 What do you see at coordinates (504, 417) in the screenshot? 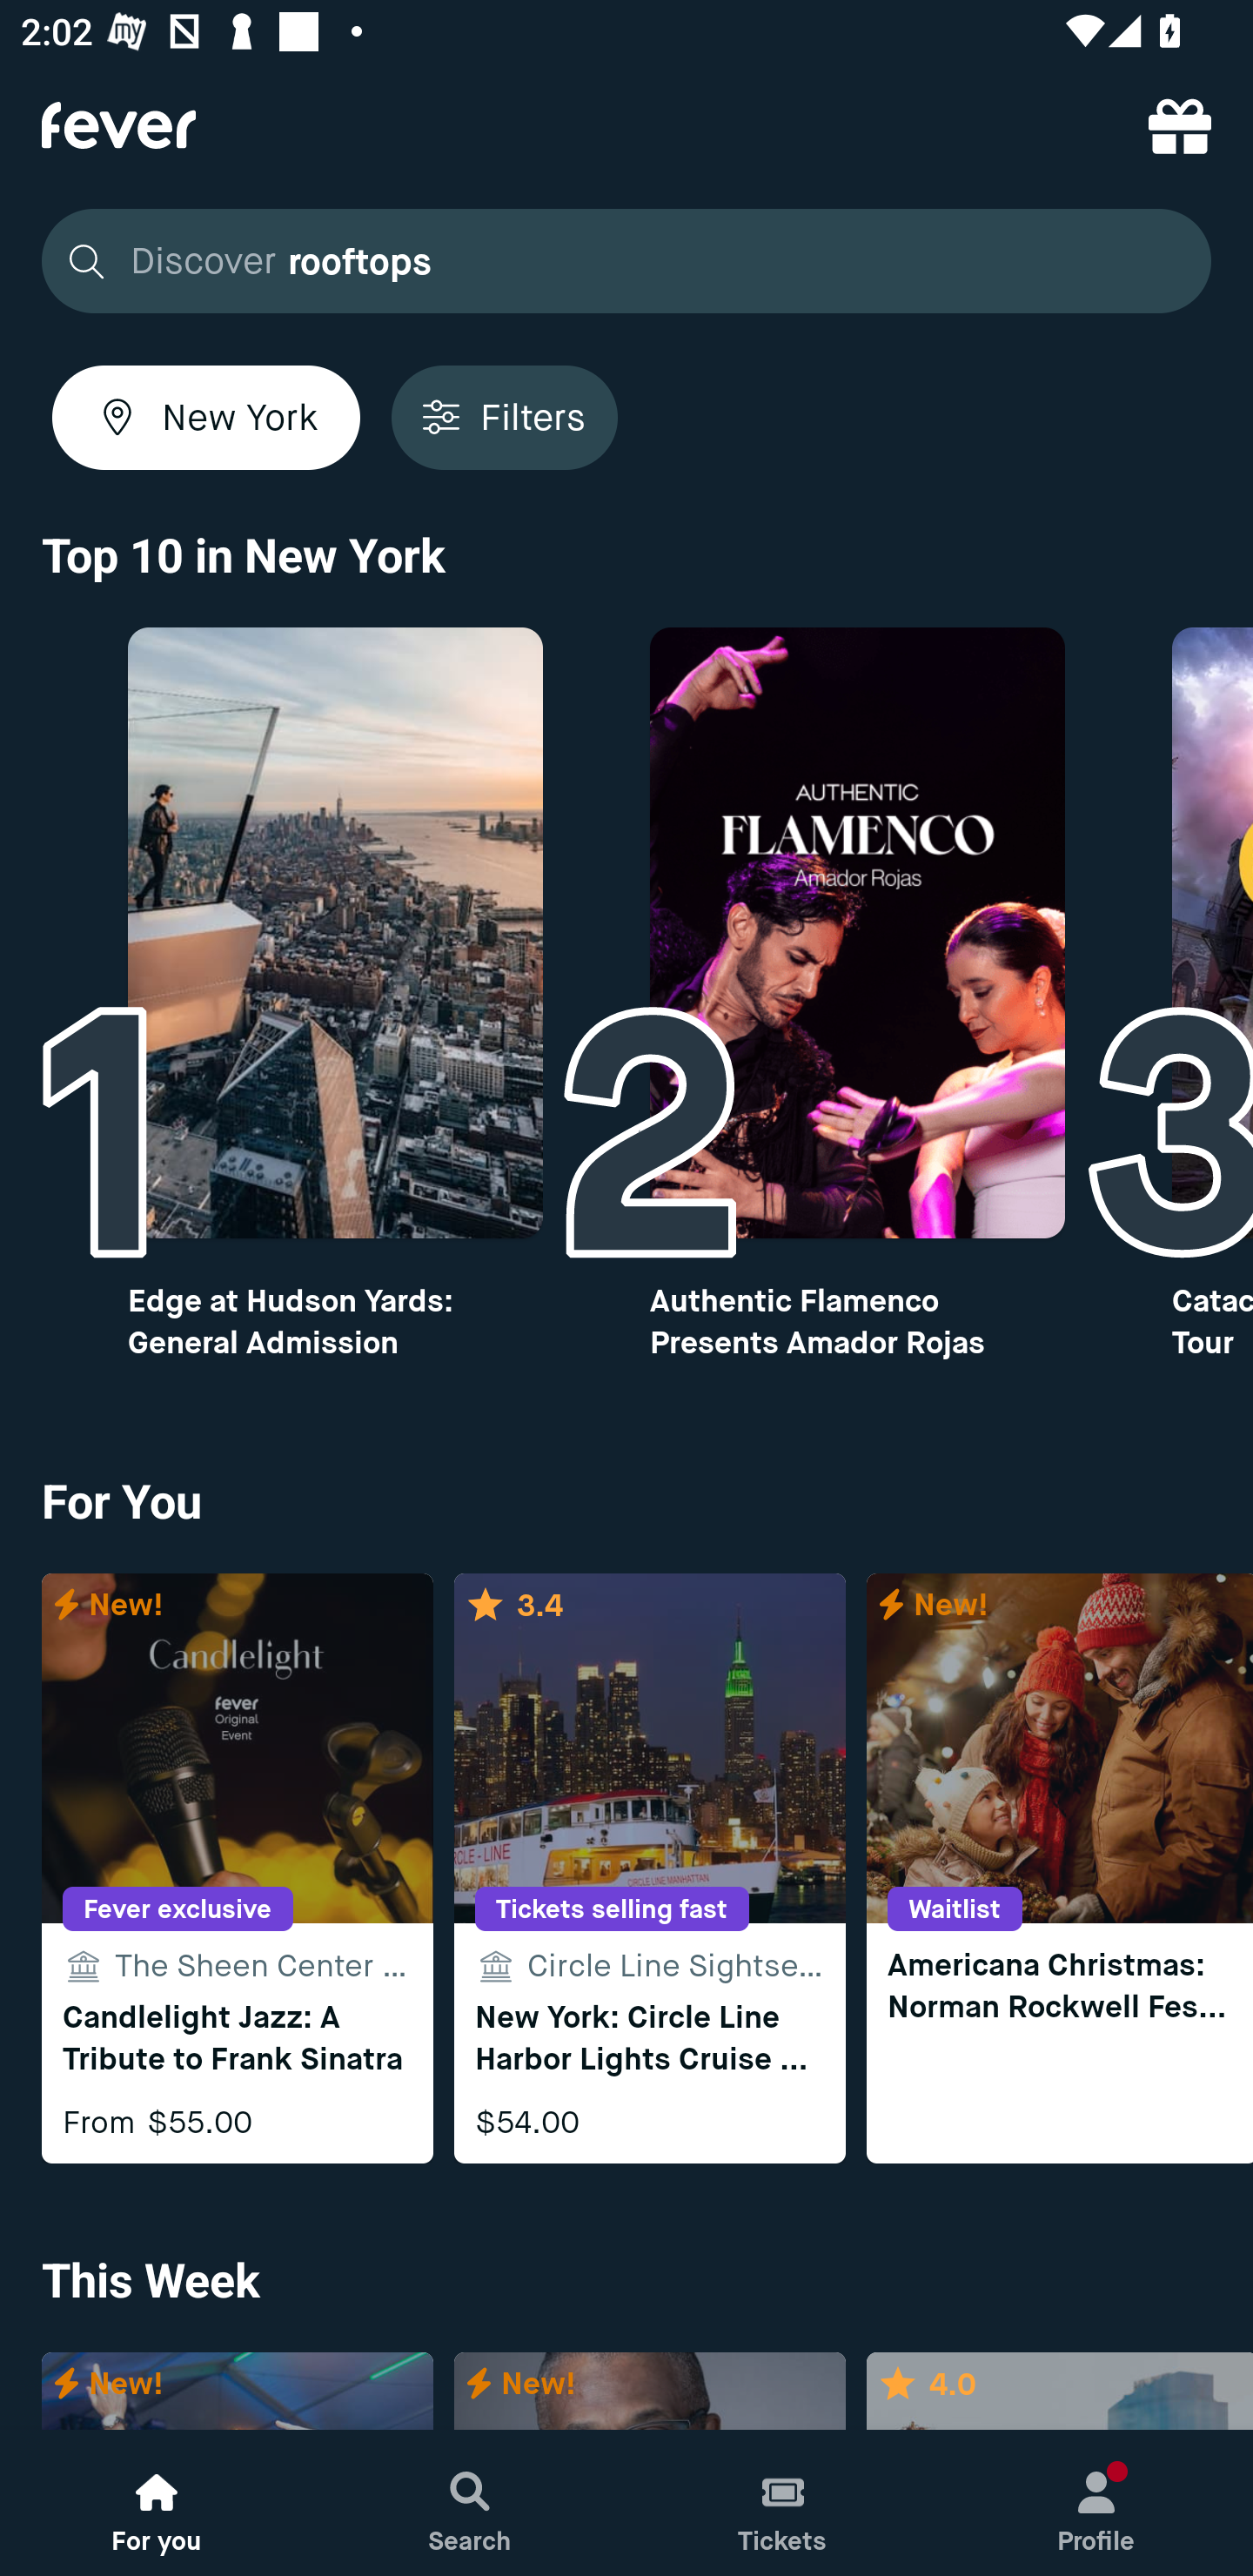
I see `Filters` at bounding box center [504, 417].